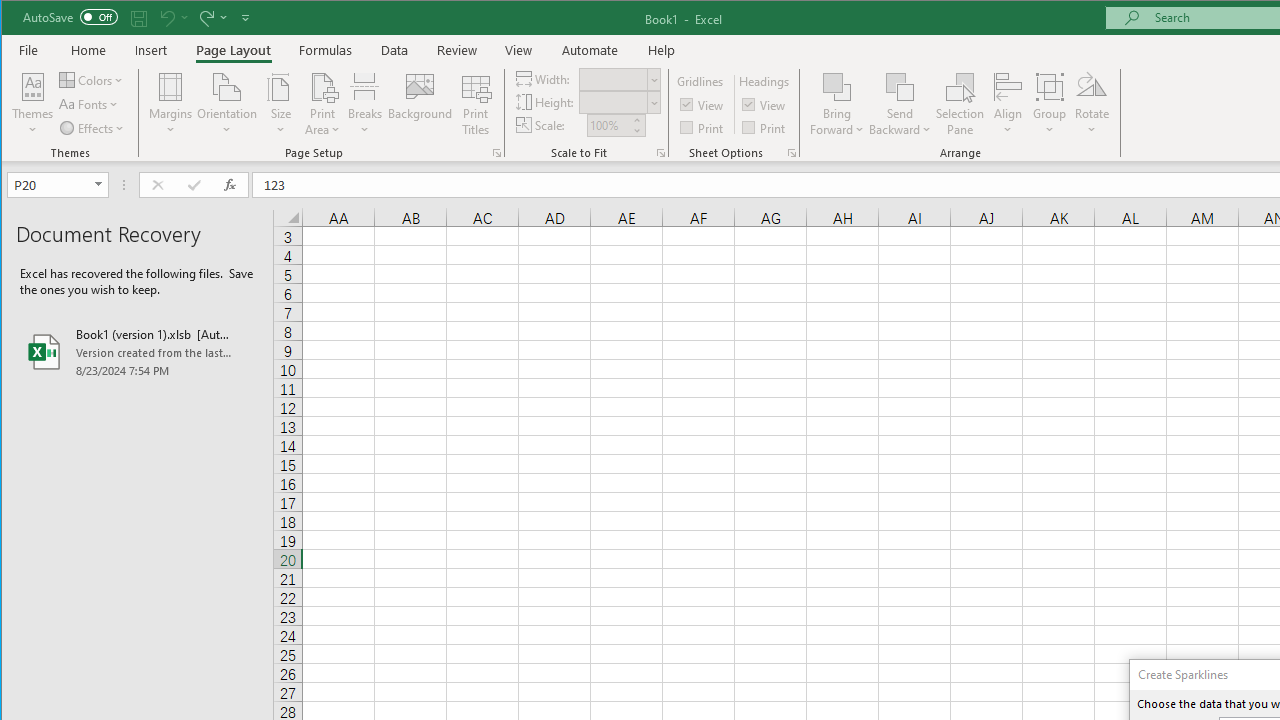  I want to click on Colors, so click(93, 80).